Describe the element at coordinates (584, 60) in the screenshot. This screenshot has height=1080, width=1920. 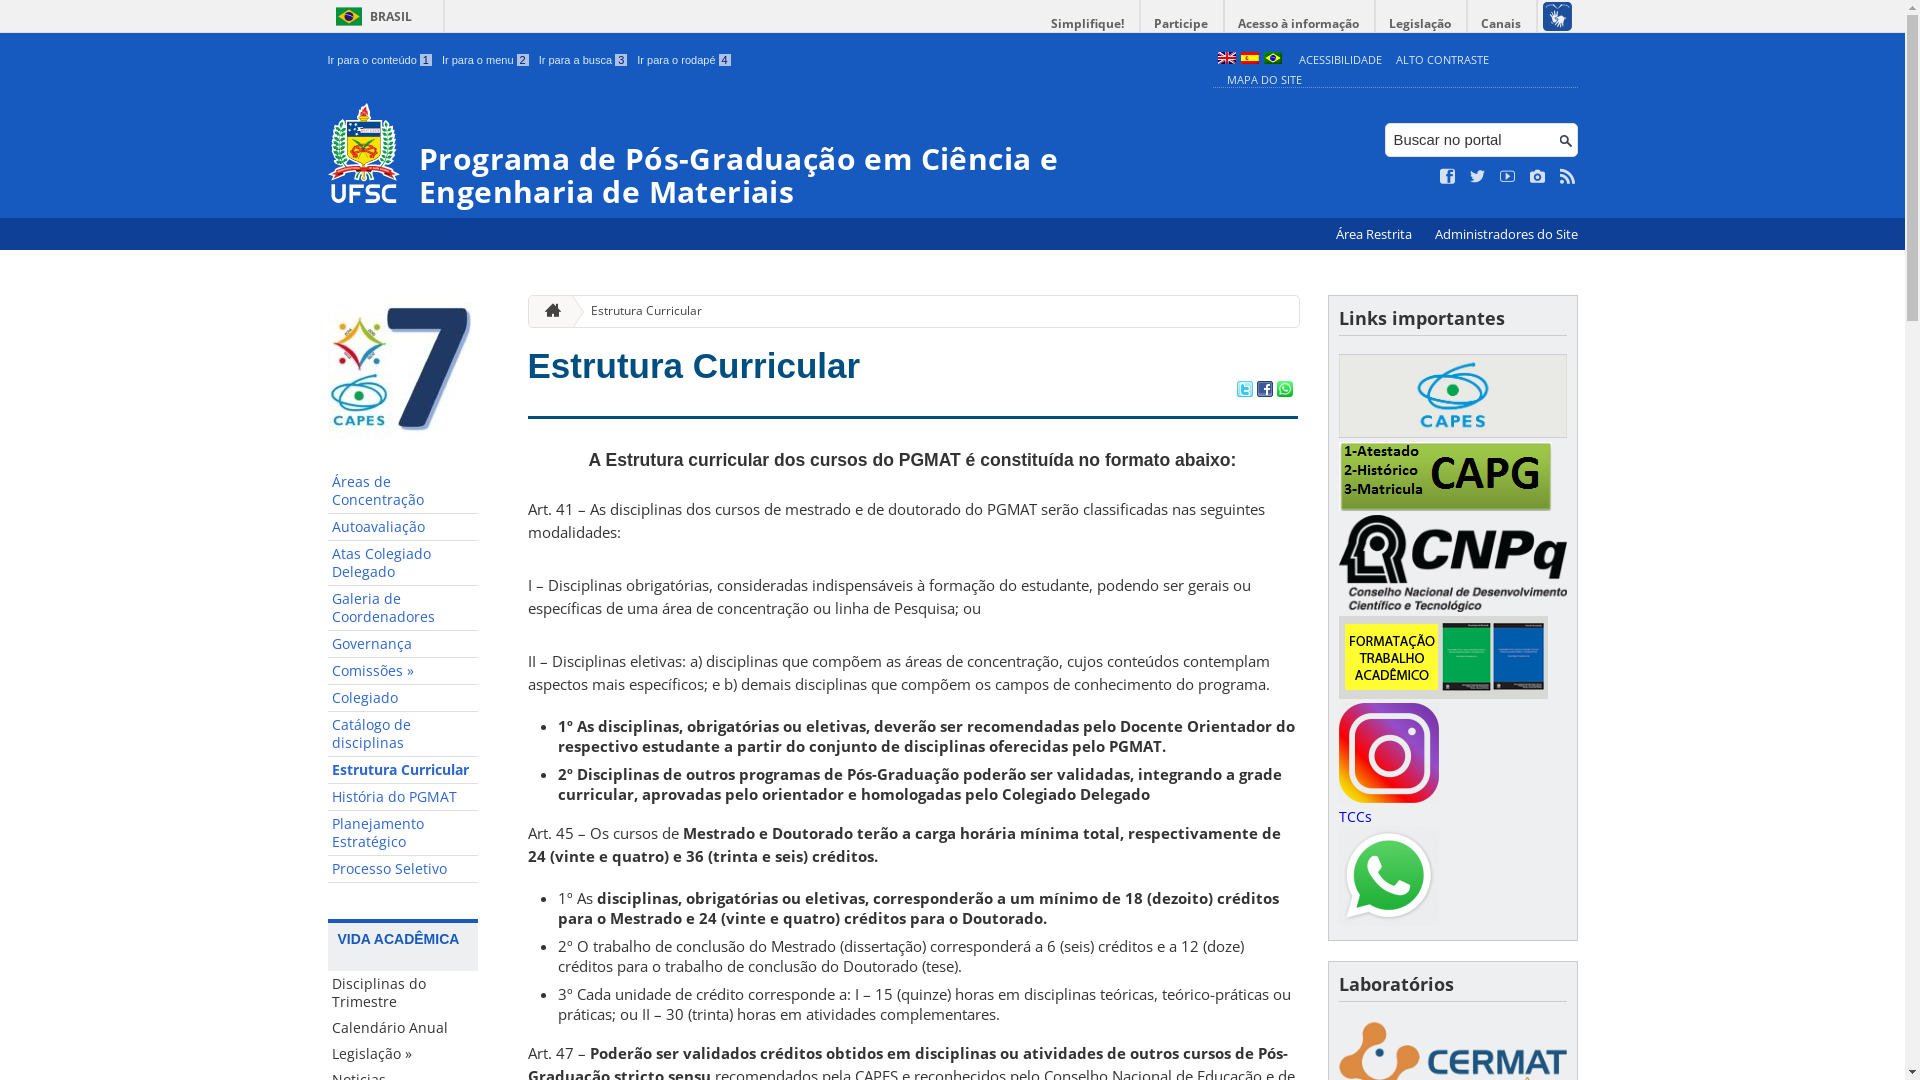
I see `Ir para a busca 3` at that location.